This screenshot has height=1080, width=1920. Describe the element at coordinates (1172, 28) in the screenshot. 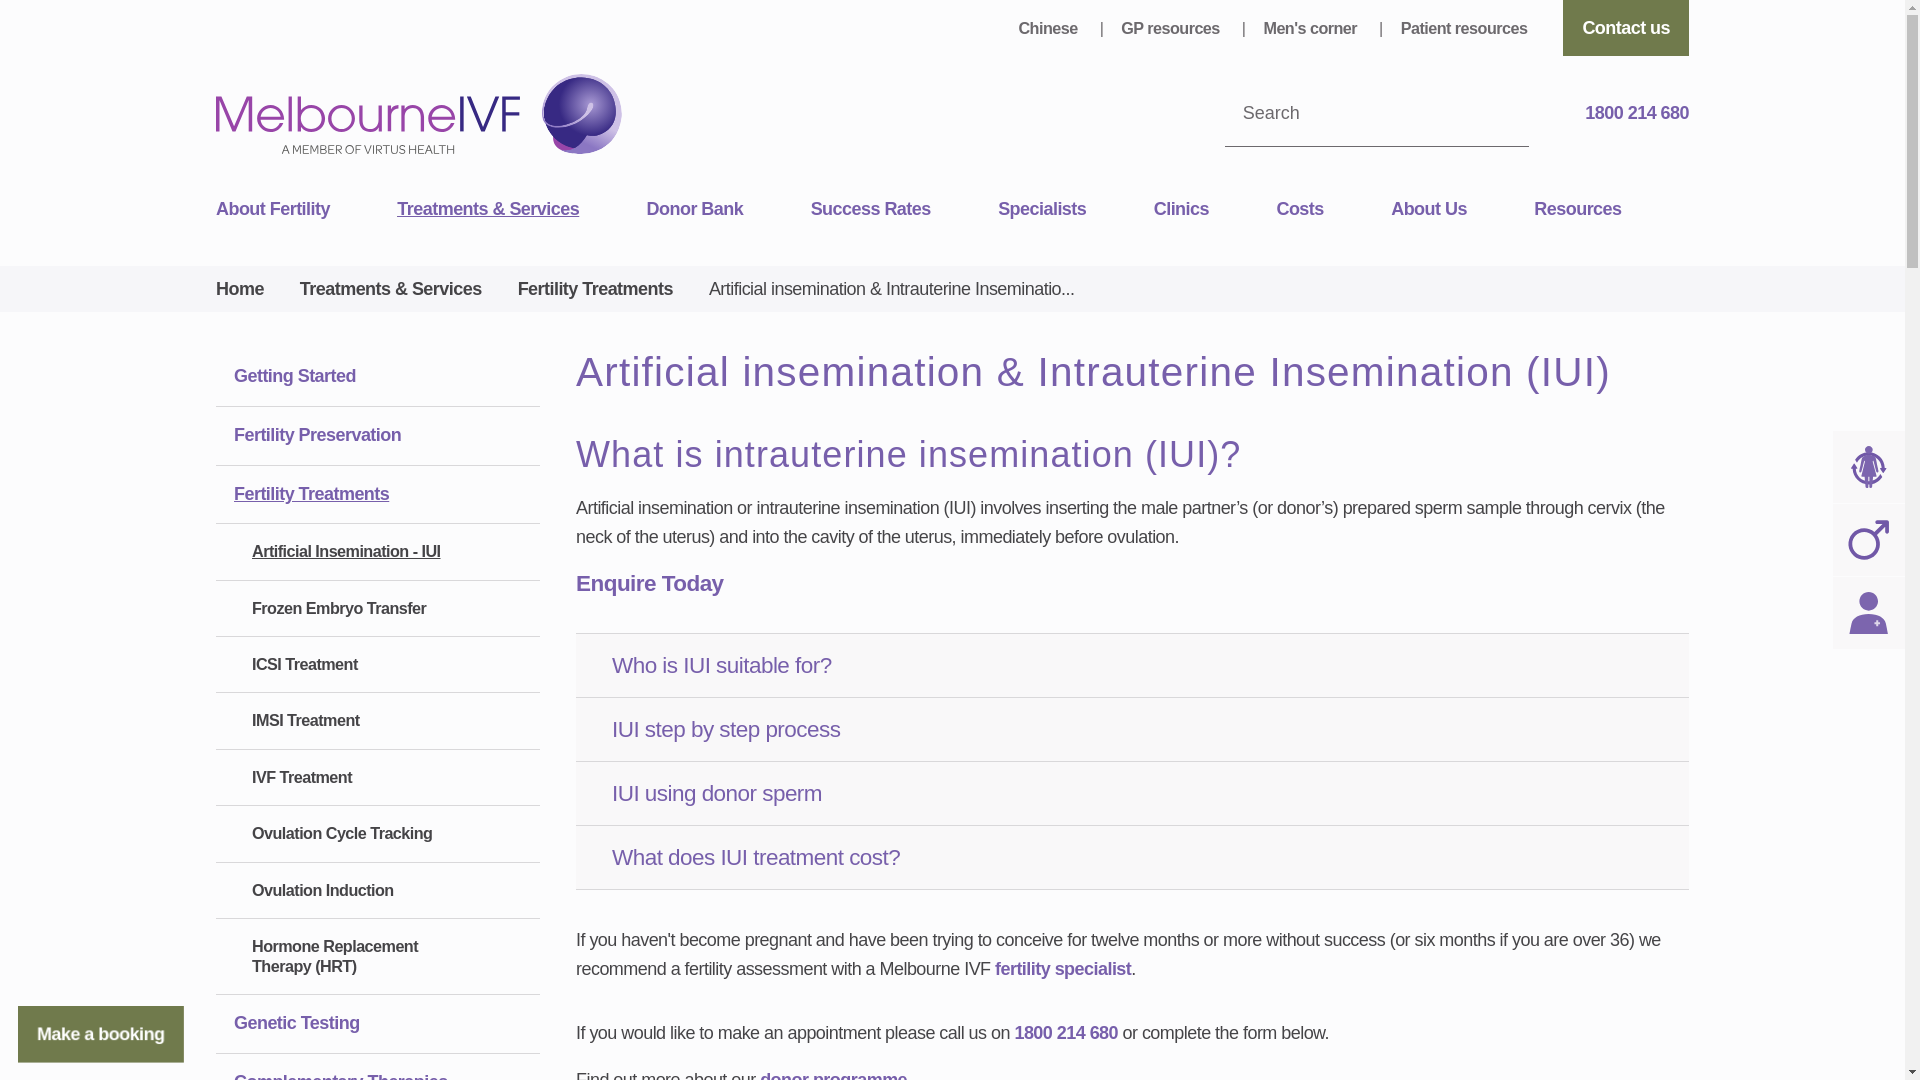

I see `GP resources` at that location.